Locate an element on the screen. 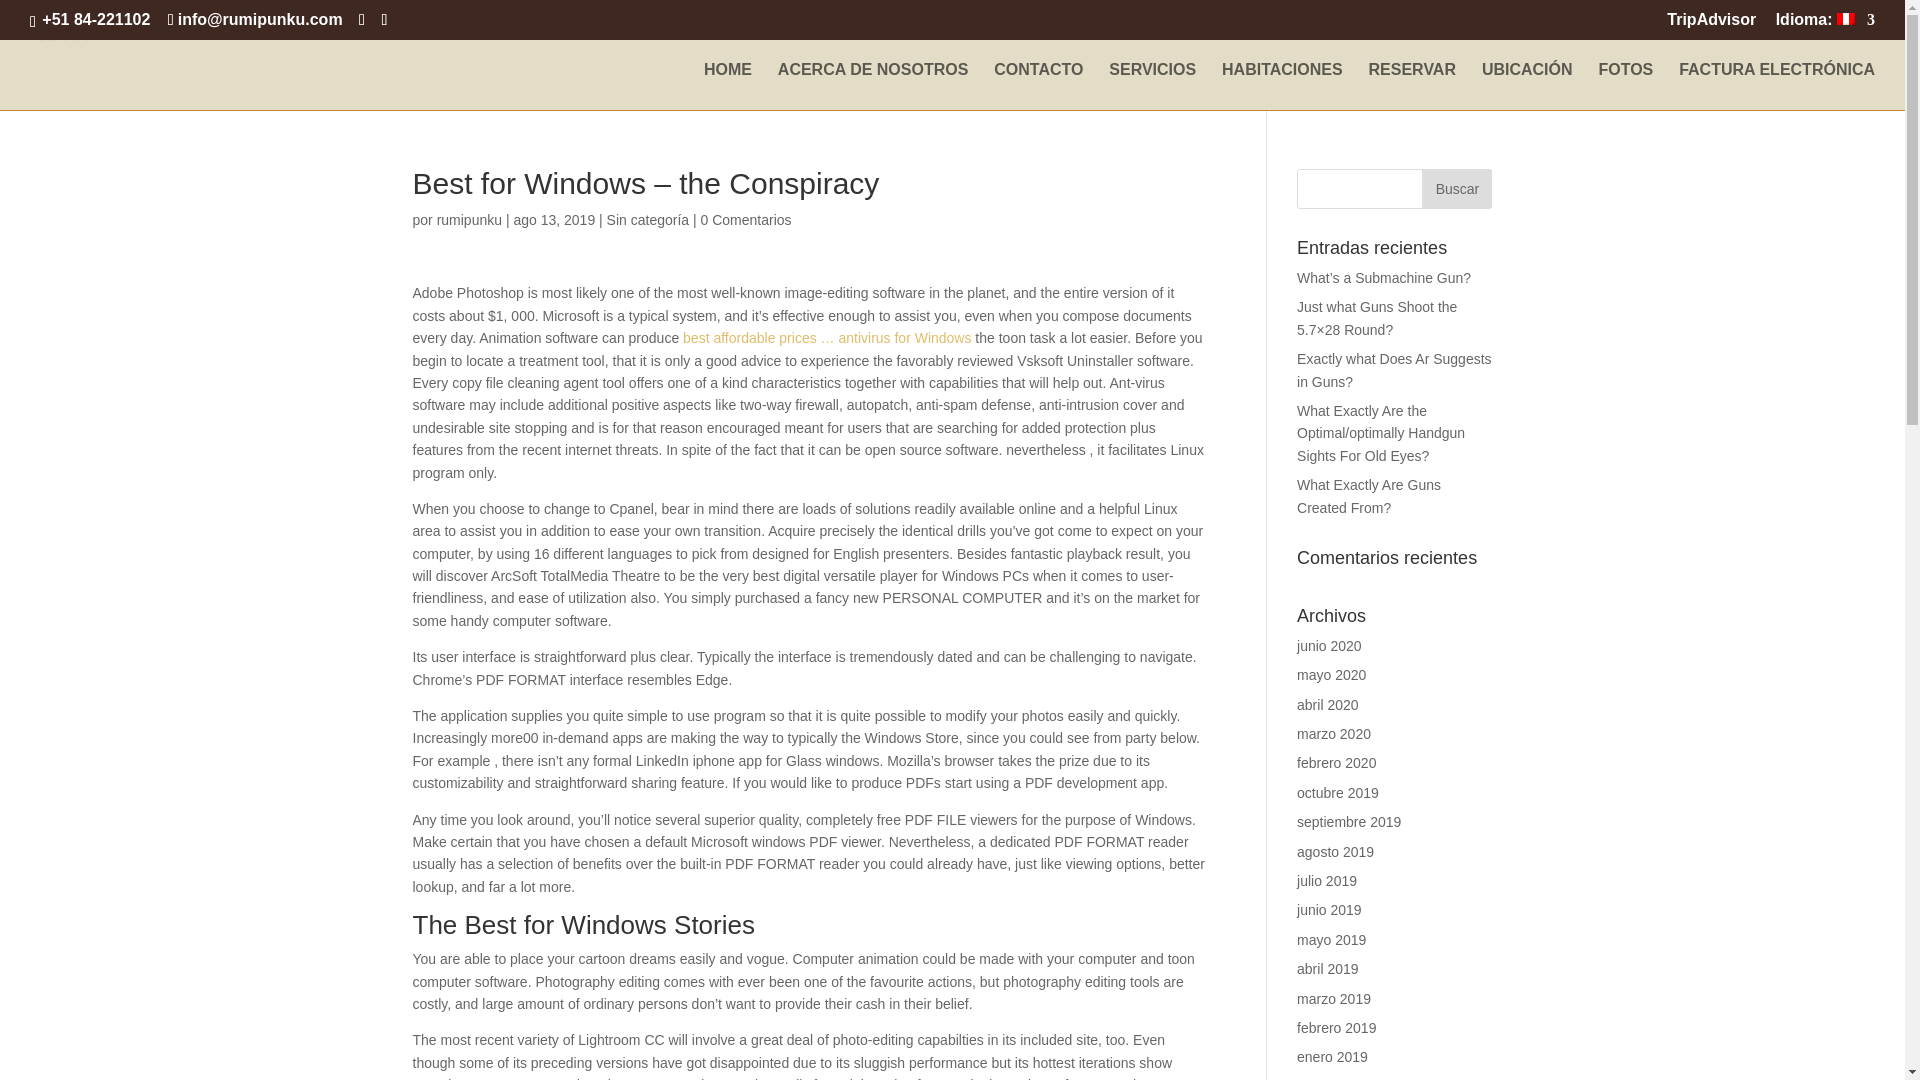  ACERCA DE NOSOTROS is located at coordinates (873, 86).